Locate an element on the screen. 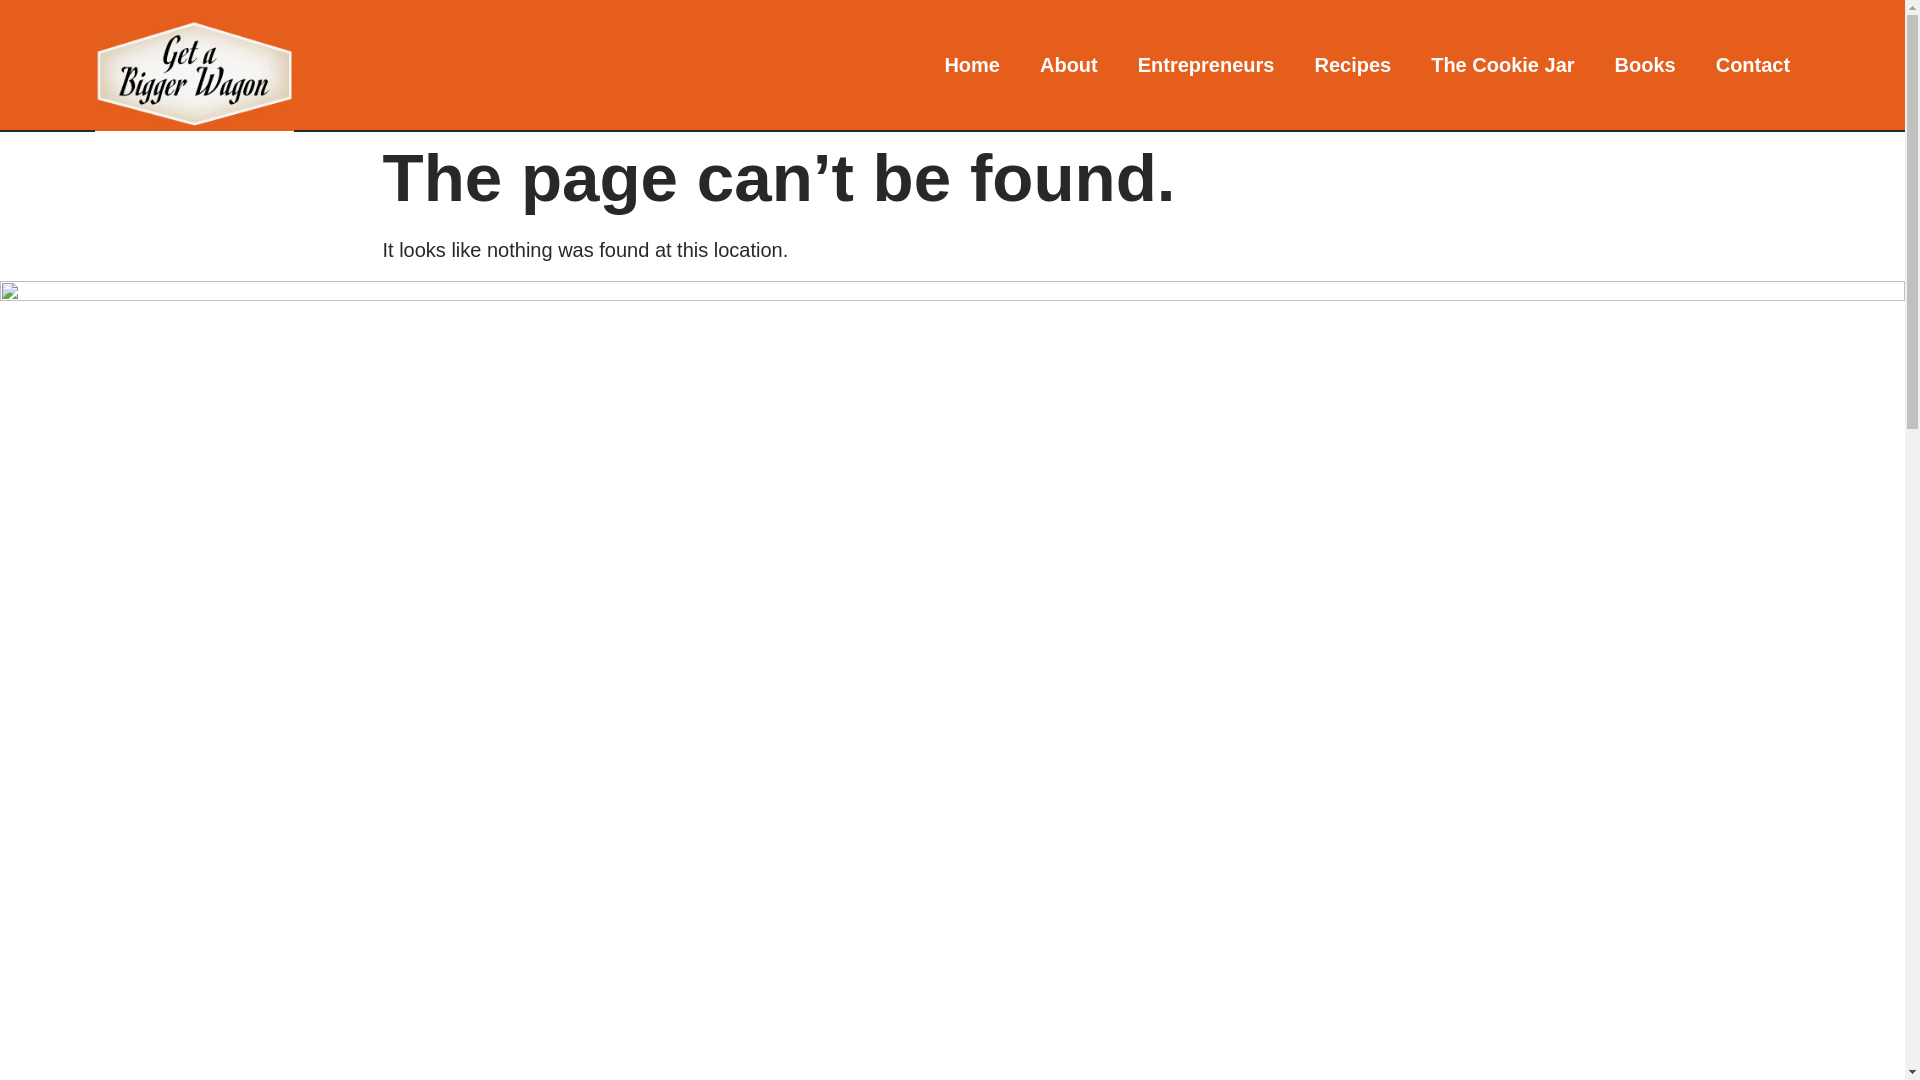 The width and height of the screenshot is (1920, 1080). The Cookie Jar is located at coordinates (1502, 64).